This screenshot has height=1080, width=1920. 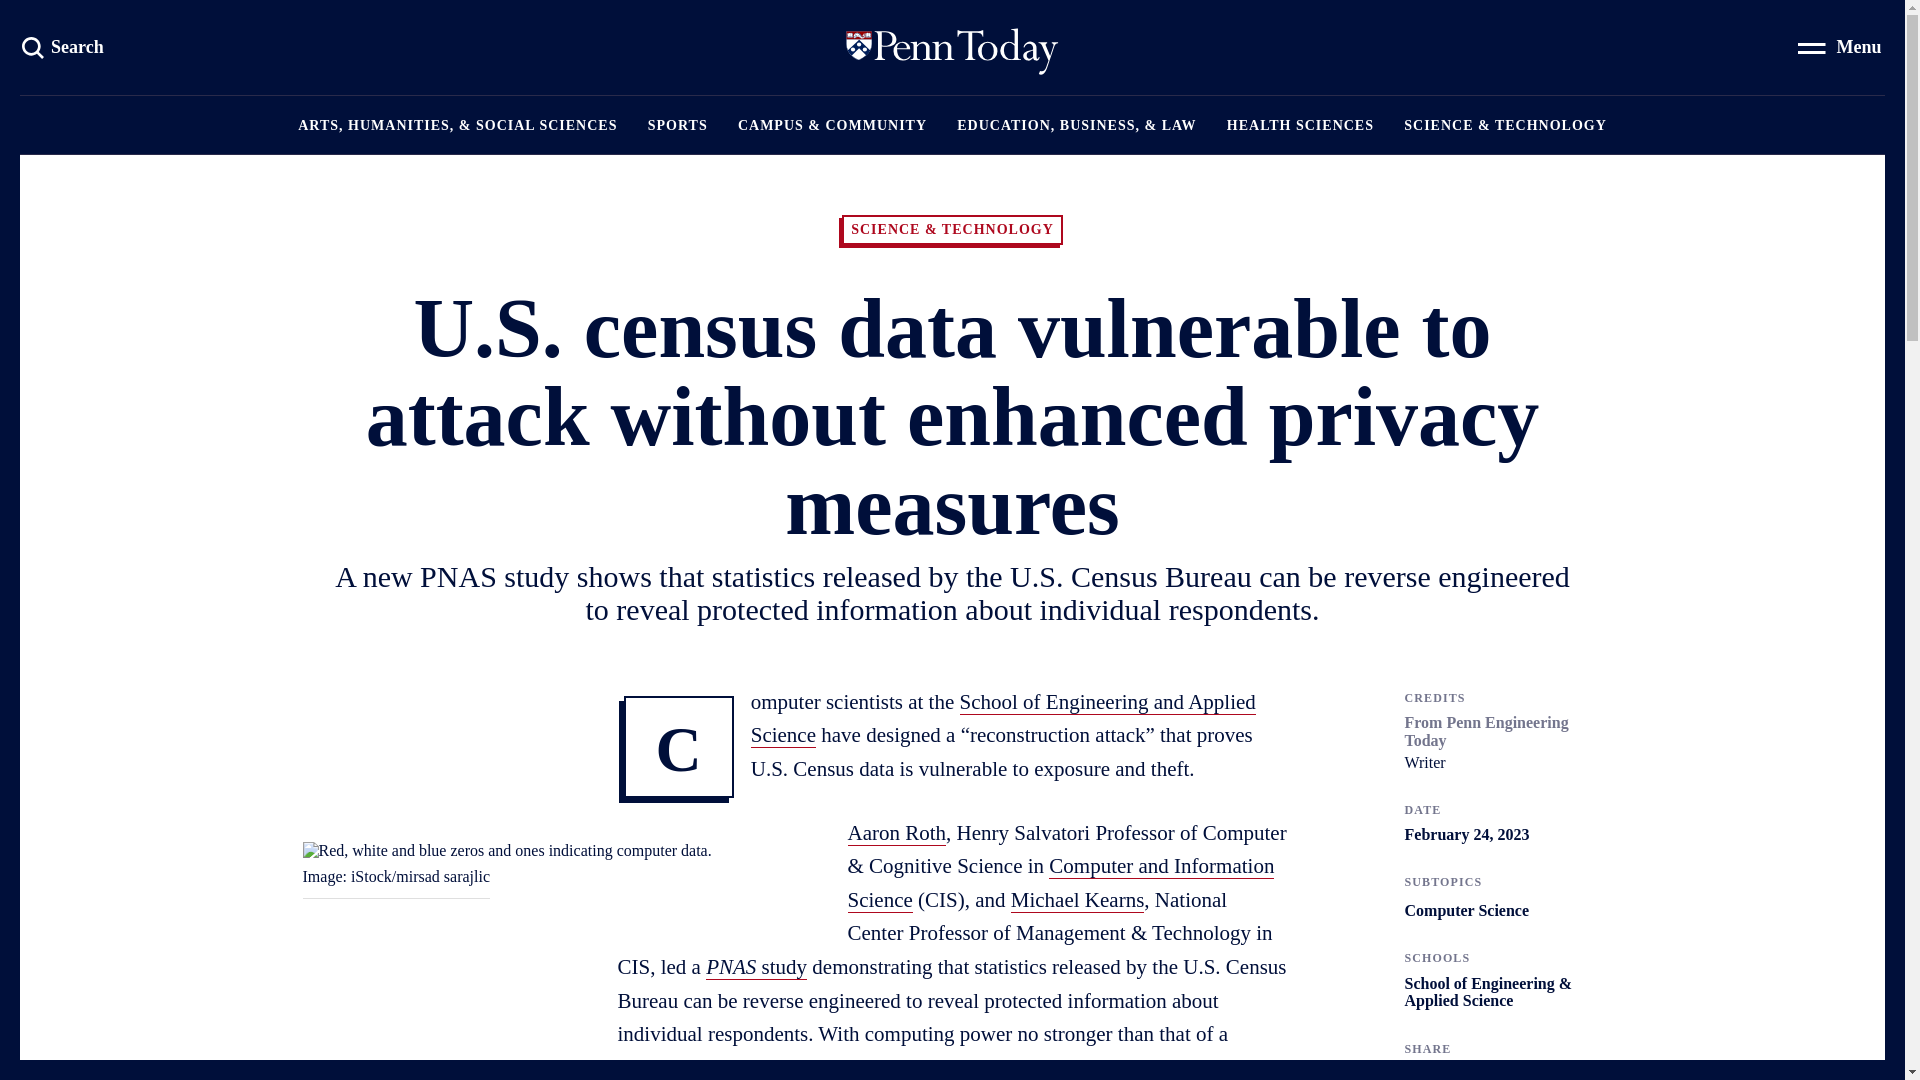 I want to click on Share - LinkedIn, so click(x=1492, y=1072).